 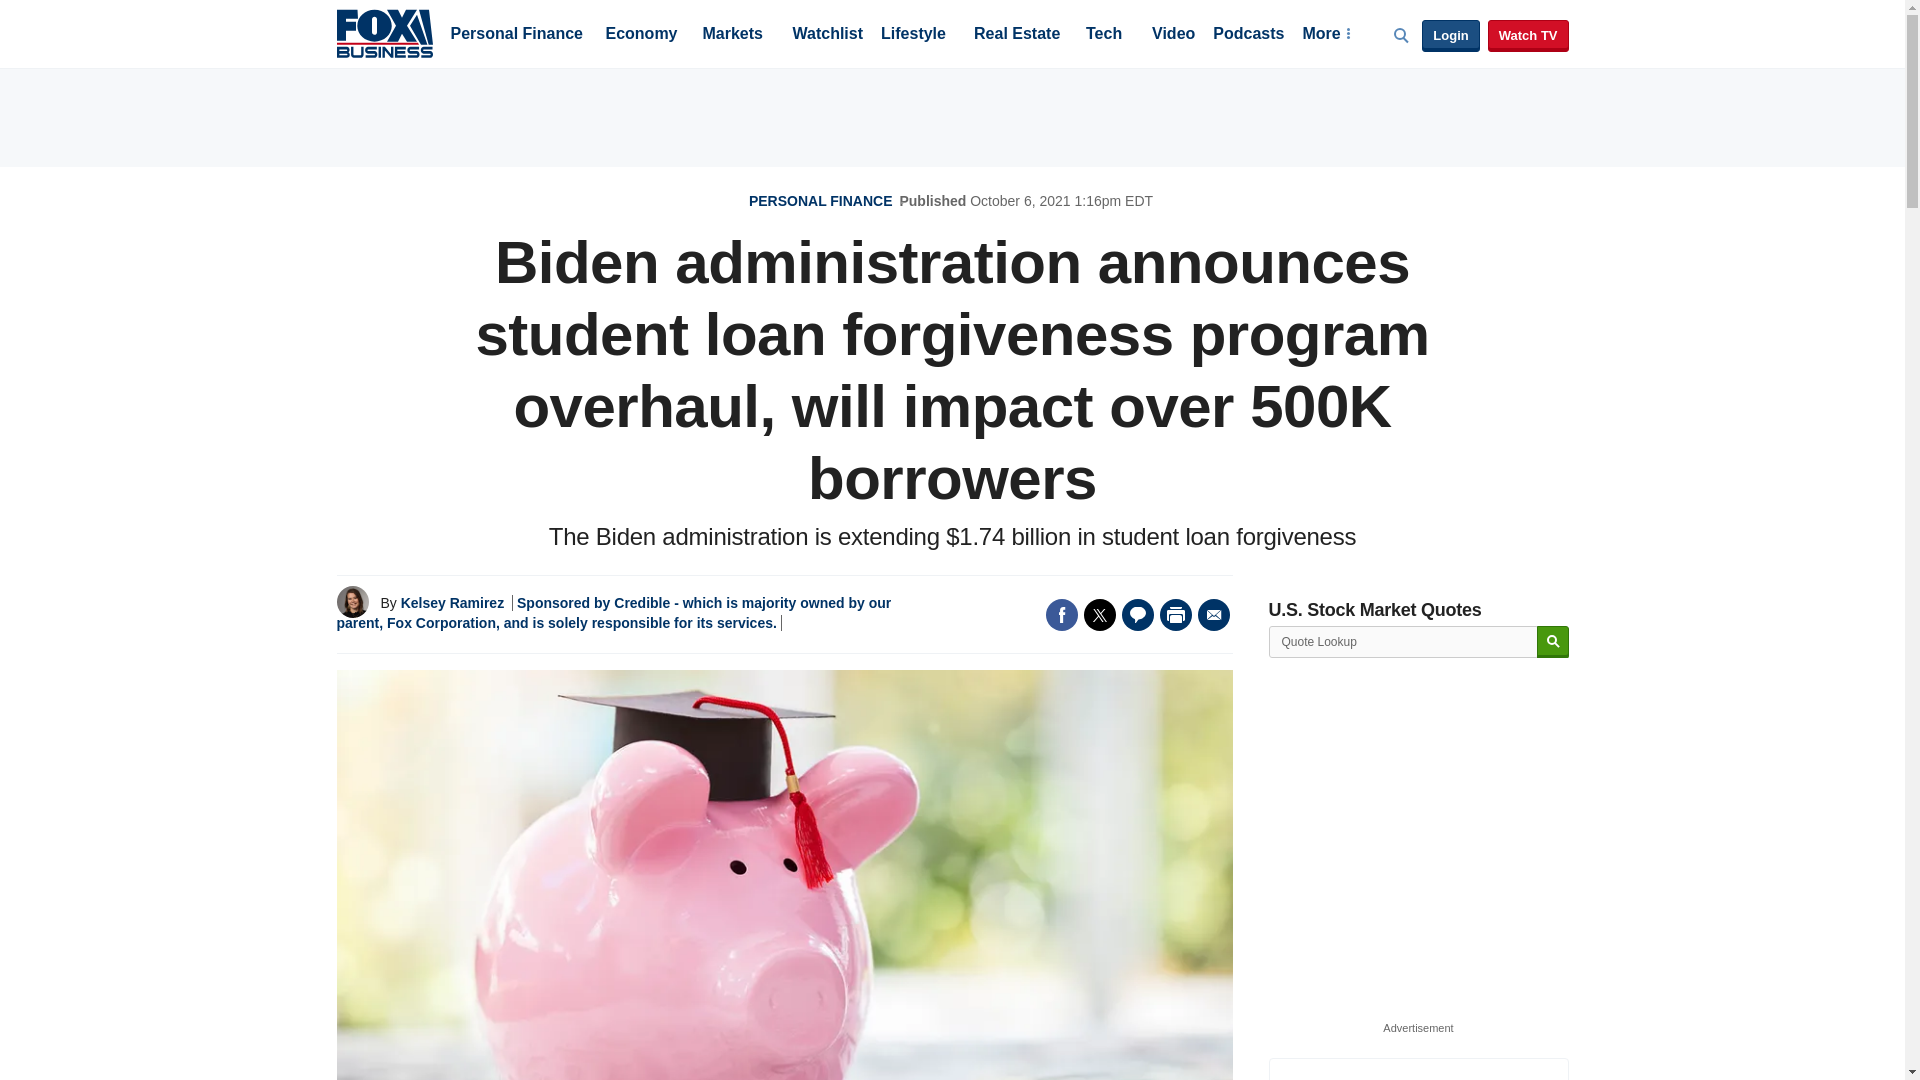 I want to click on Video, so click(x=1173, y=35).